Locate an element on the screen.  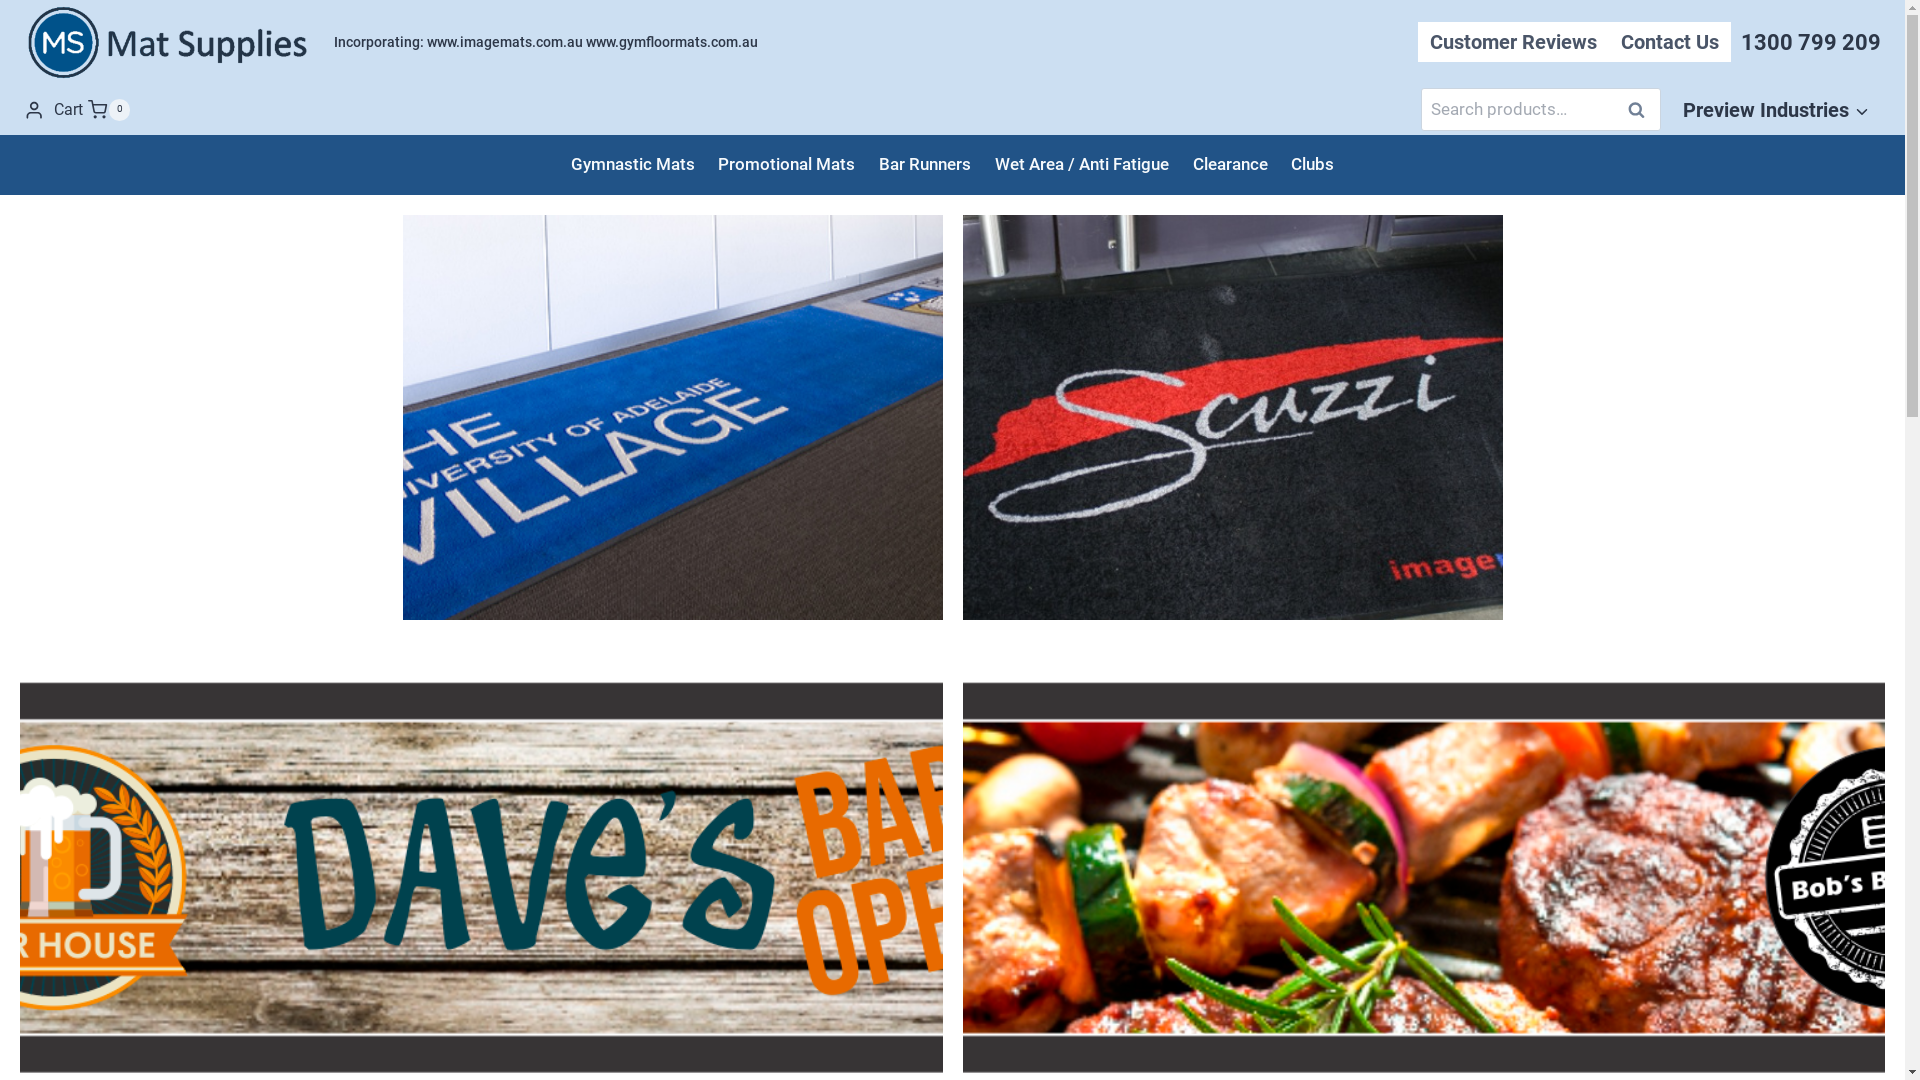
Preview Industries is located at coordinates (1776, 110).